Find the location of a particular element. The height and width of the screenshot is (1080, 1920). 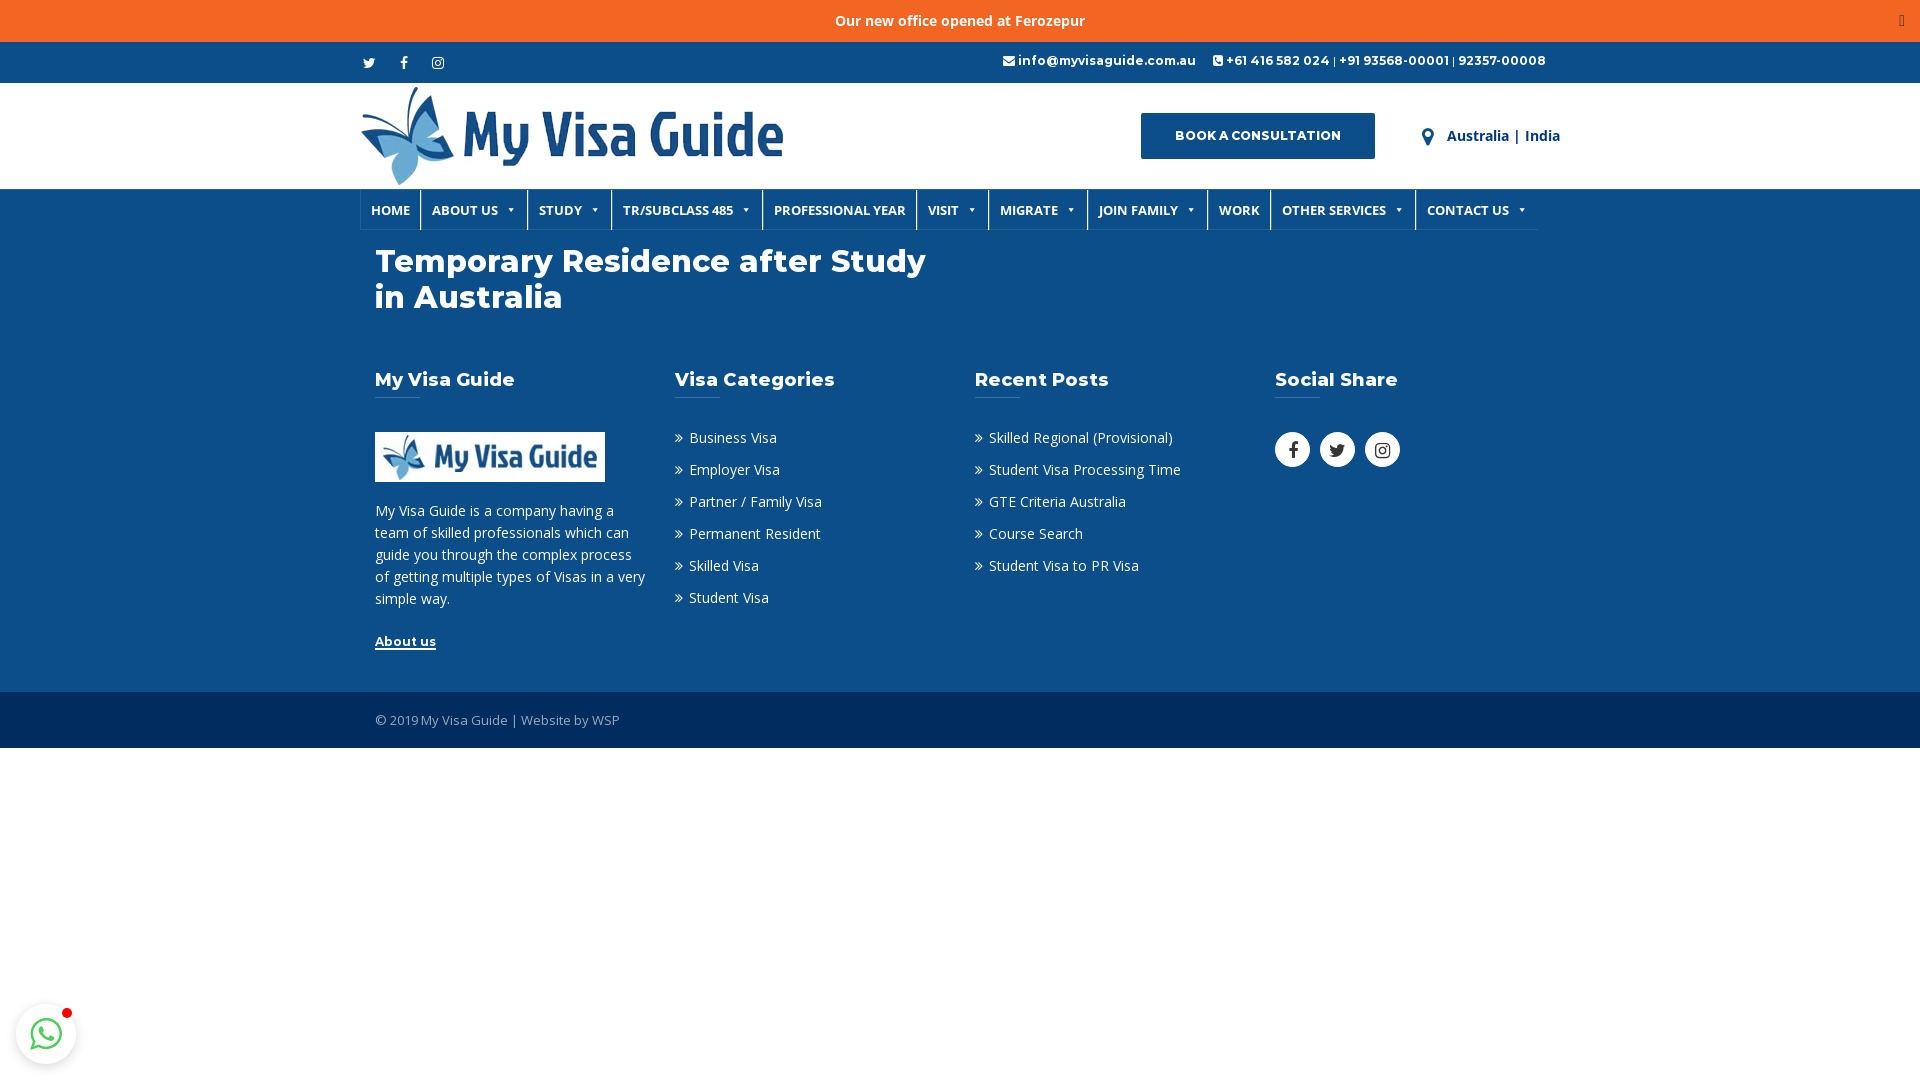

Student Visa is located at coordinates (722, 598).